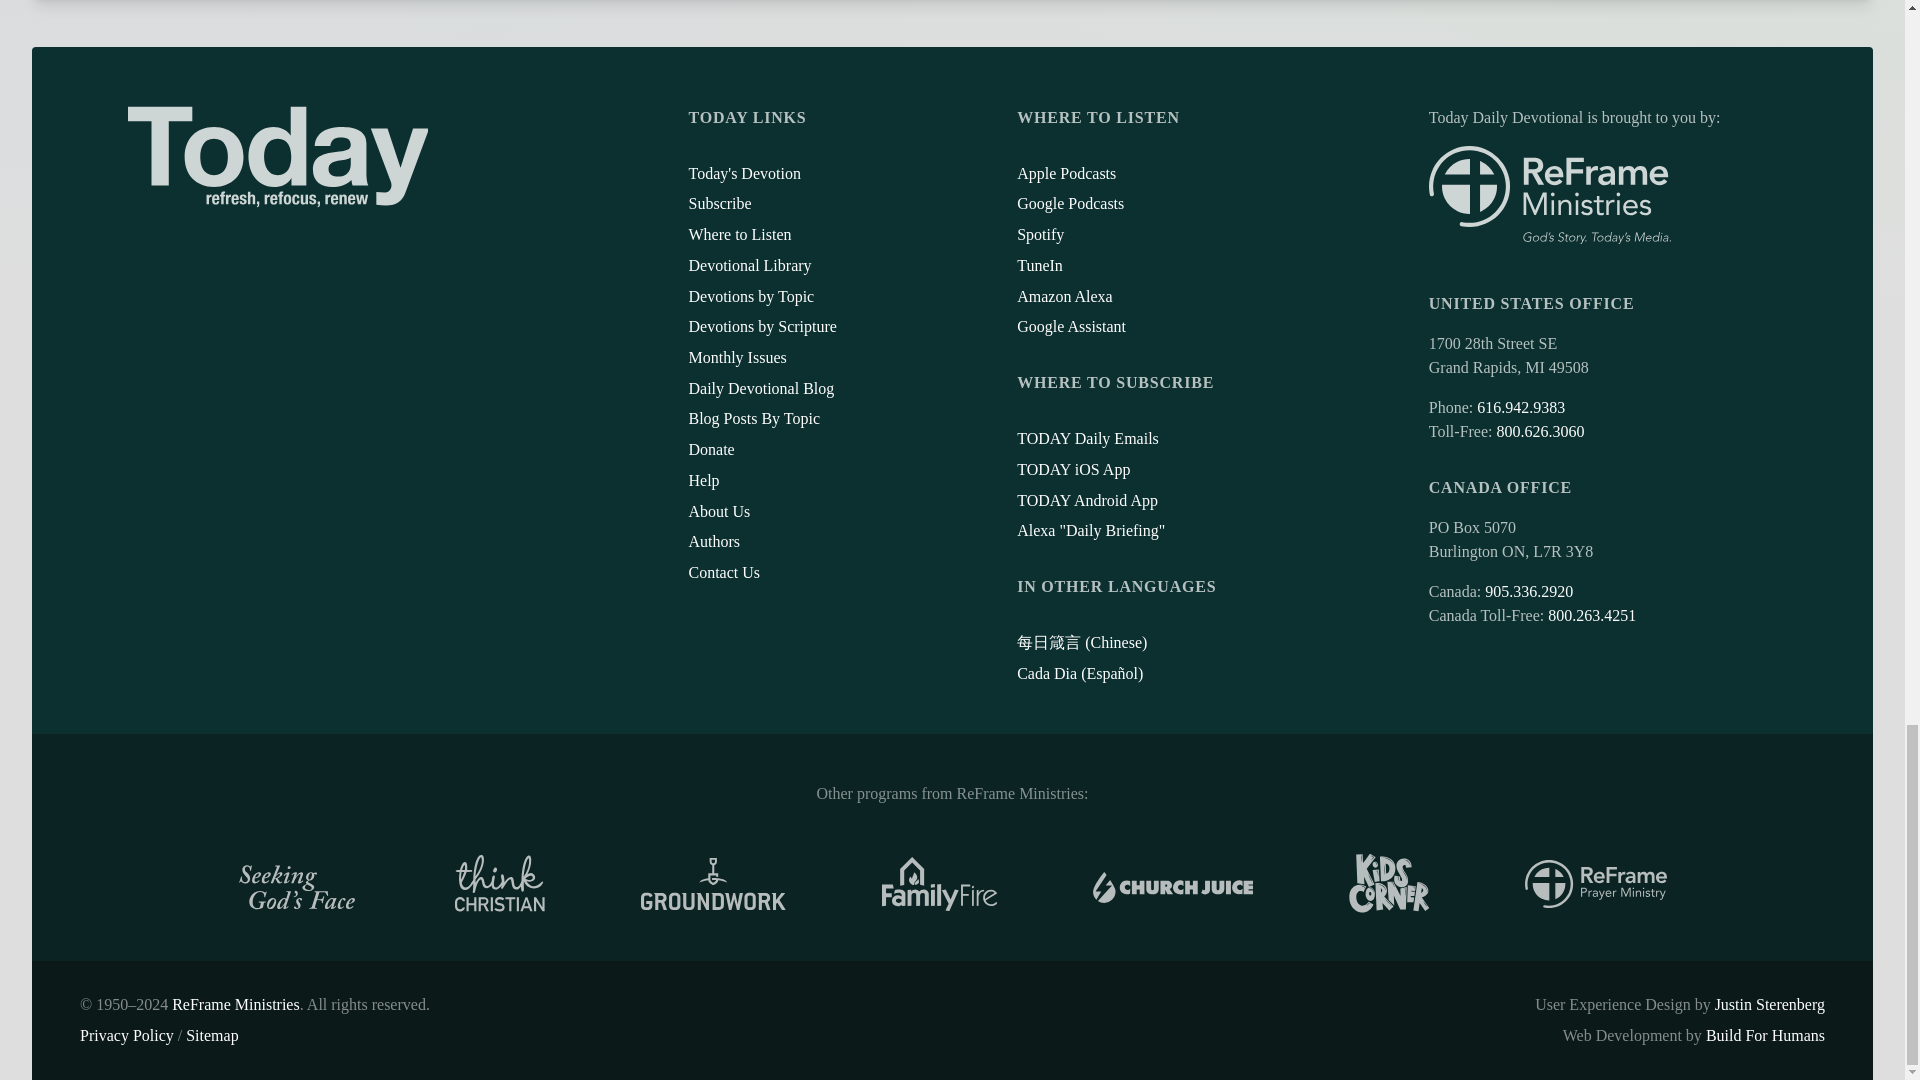  I want to click on Help, so click(702, 480).